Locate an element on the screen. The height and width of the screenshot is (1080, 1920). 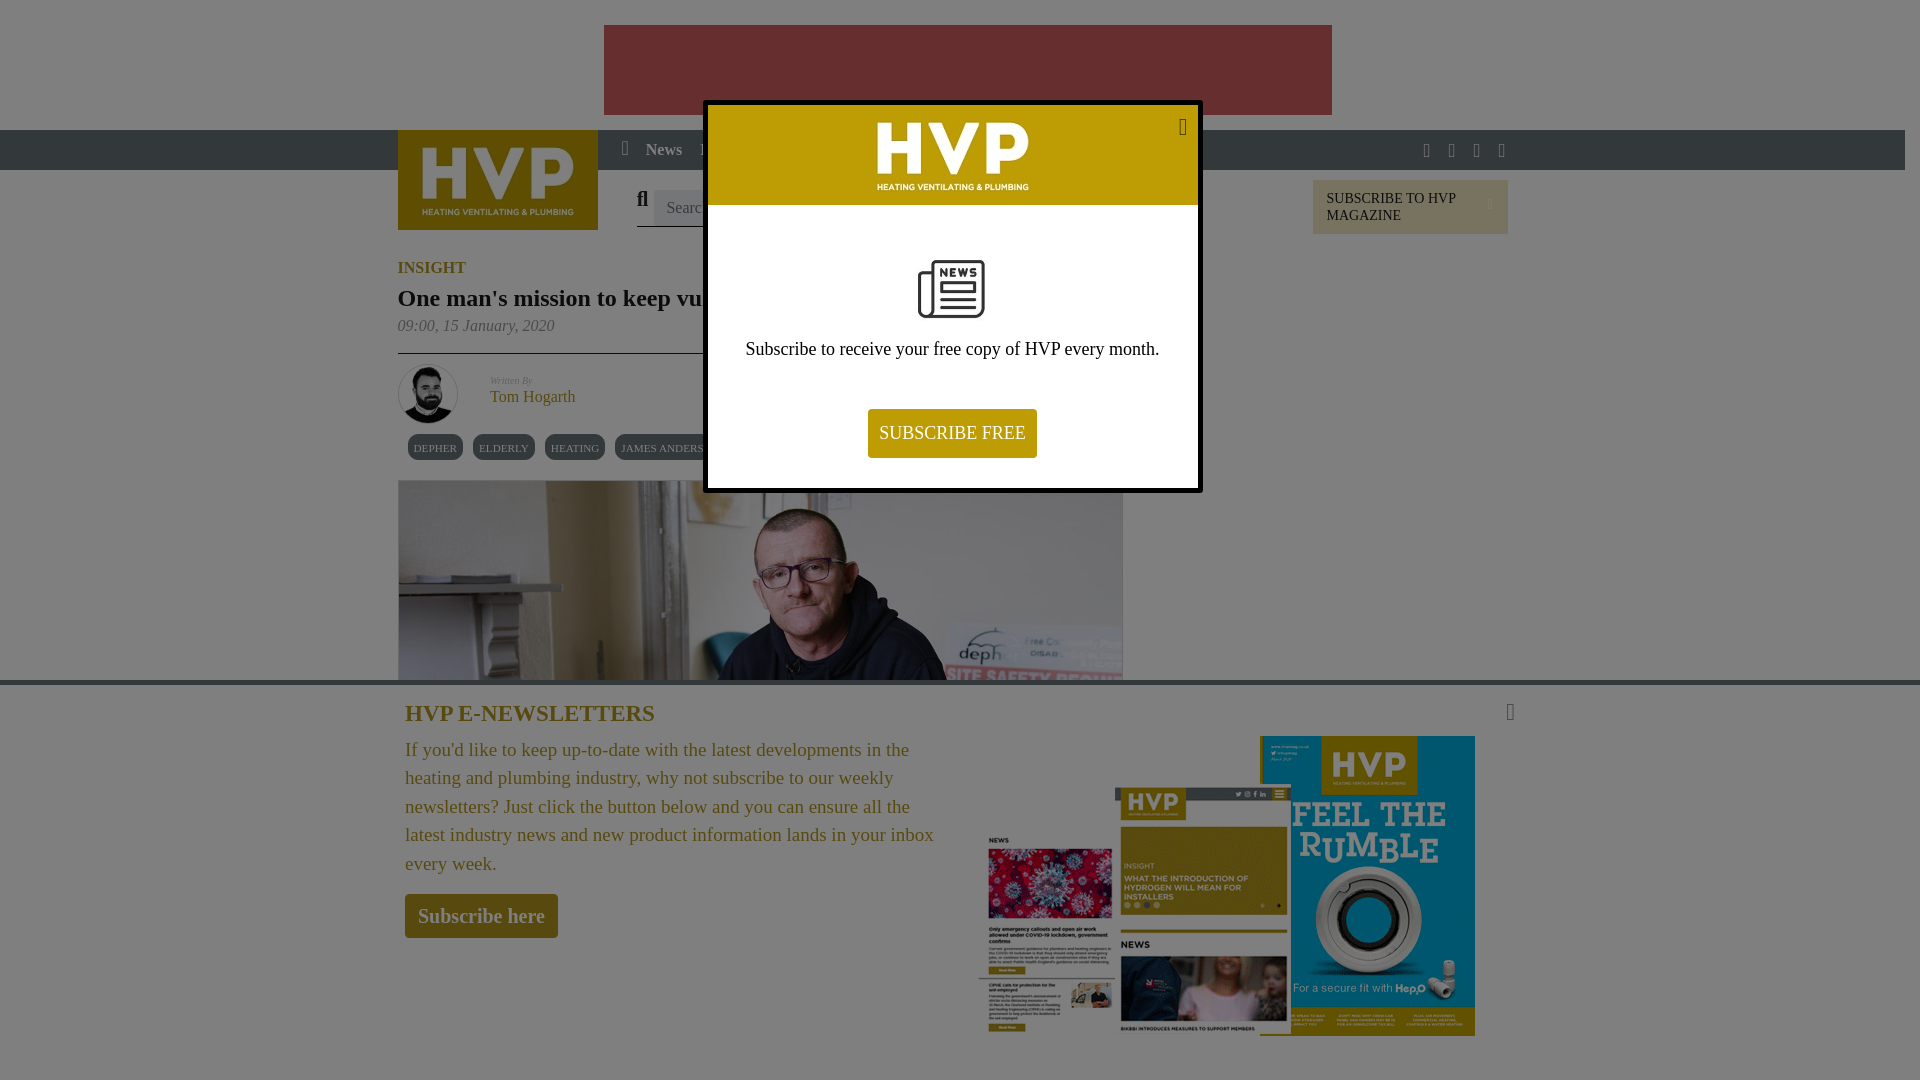
3rd party ad content is located at coordinates (968, 69).